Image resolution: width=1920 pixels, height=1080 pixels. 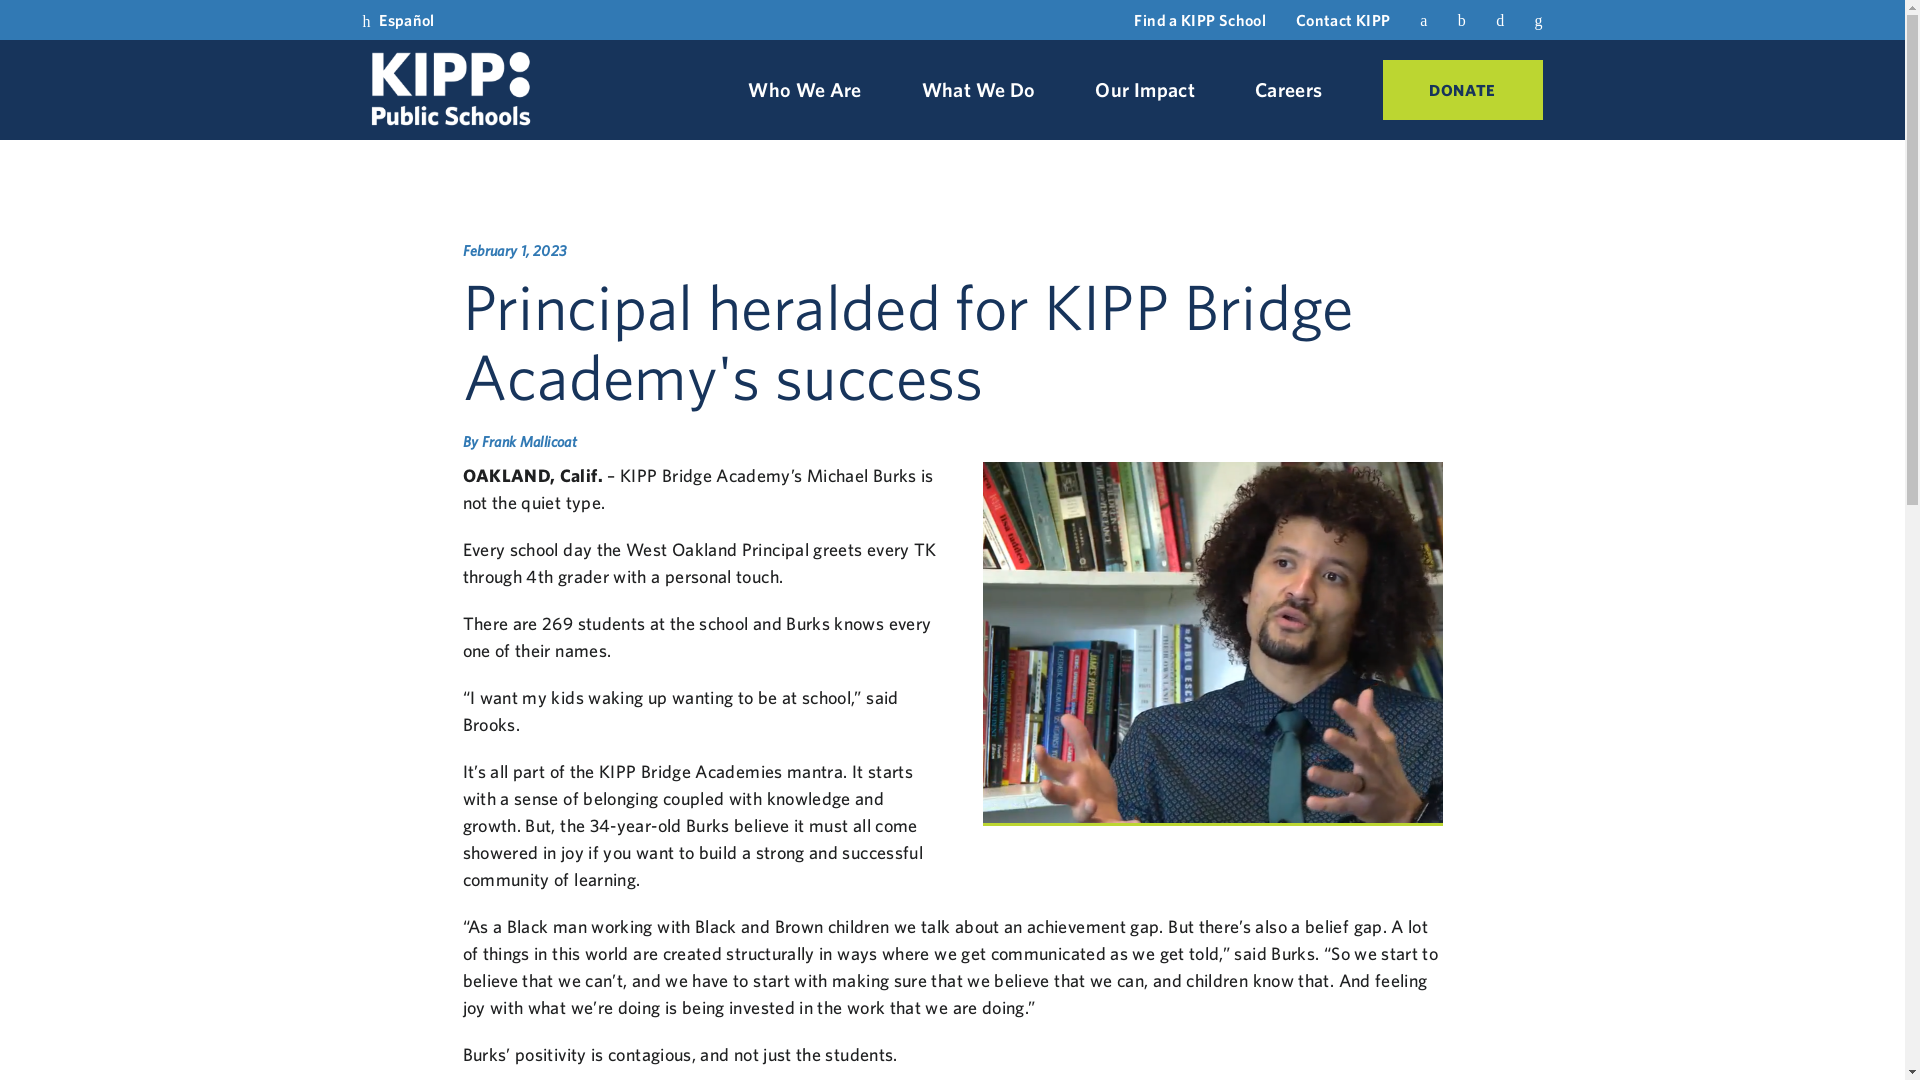 I want to click on Who We Are, so click(x=805, y=90).